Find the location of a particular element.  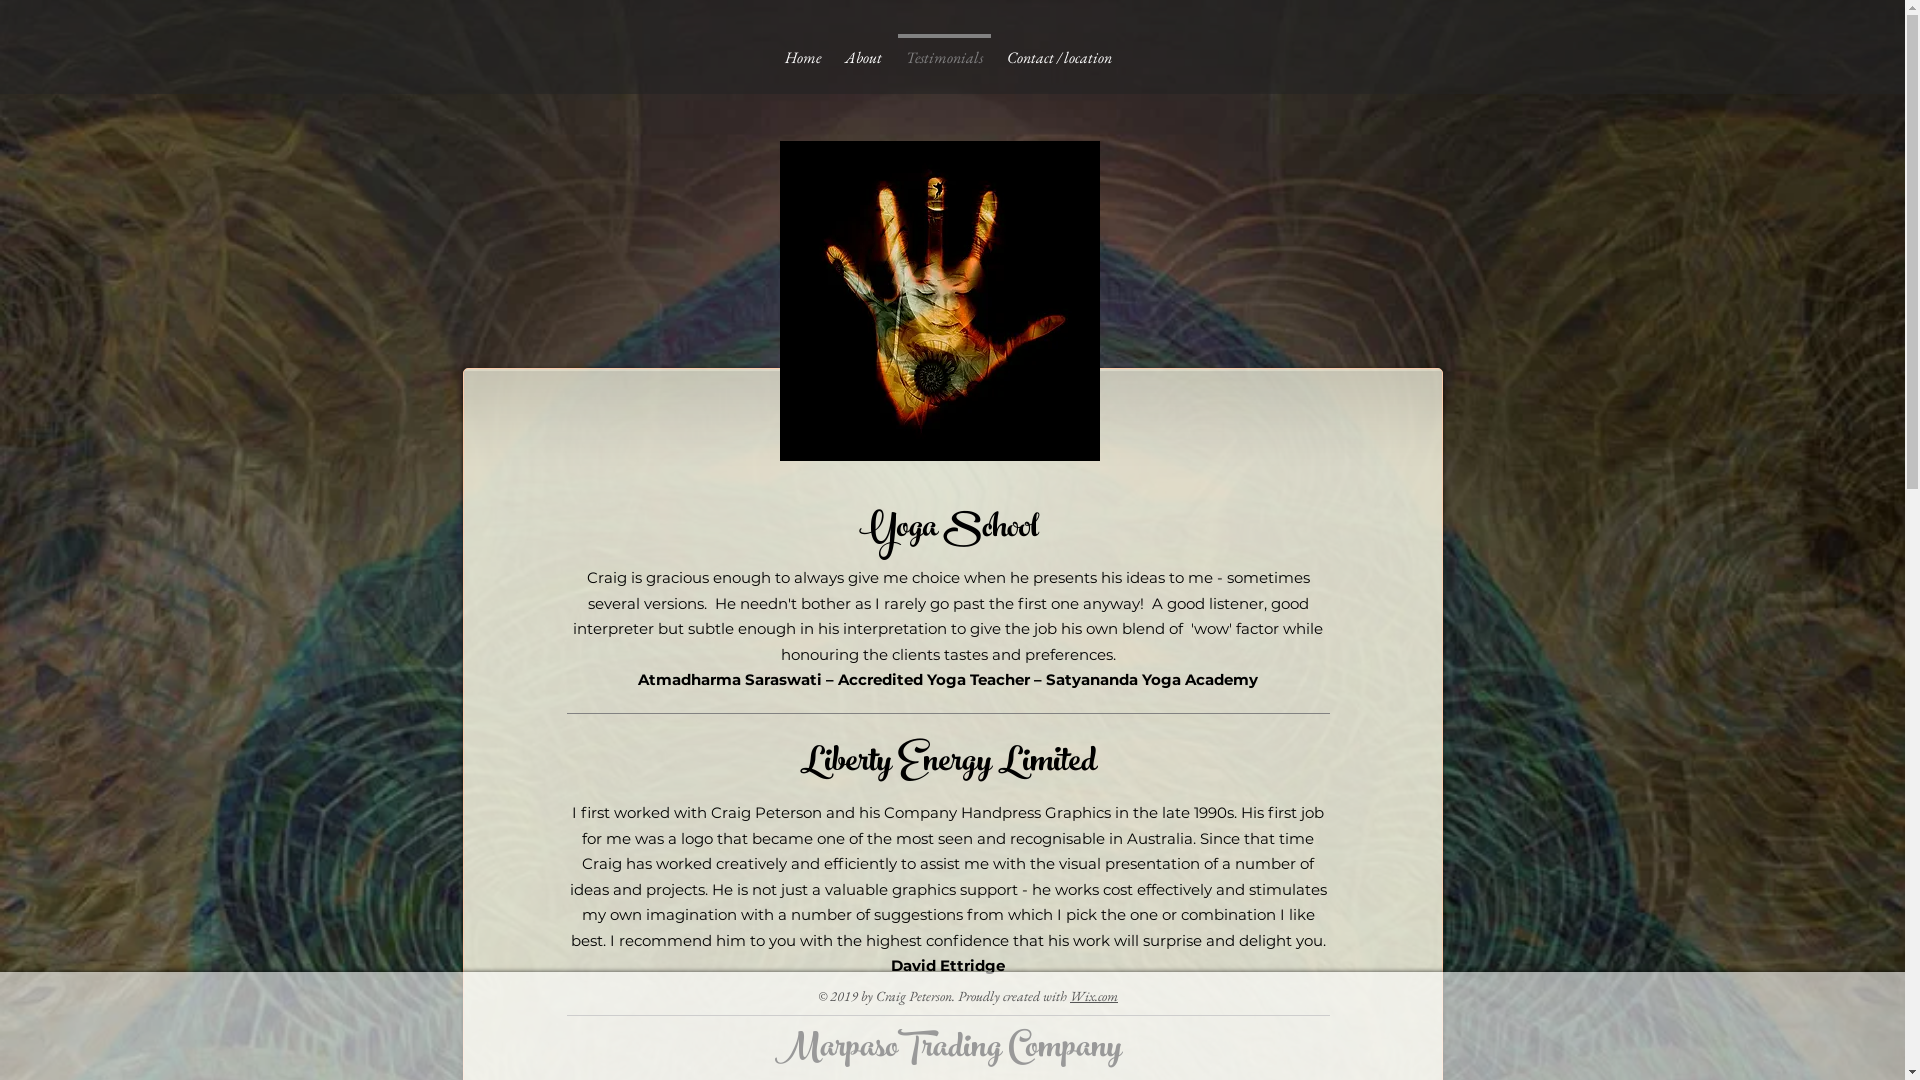

Wix.com is located at coordinates (1094, 996).